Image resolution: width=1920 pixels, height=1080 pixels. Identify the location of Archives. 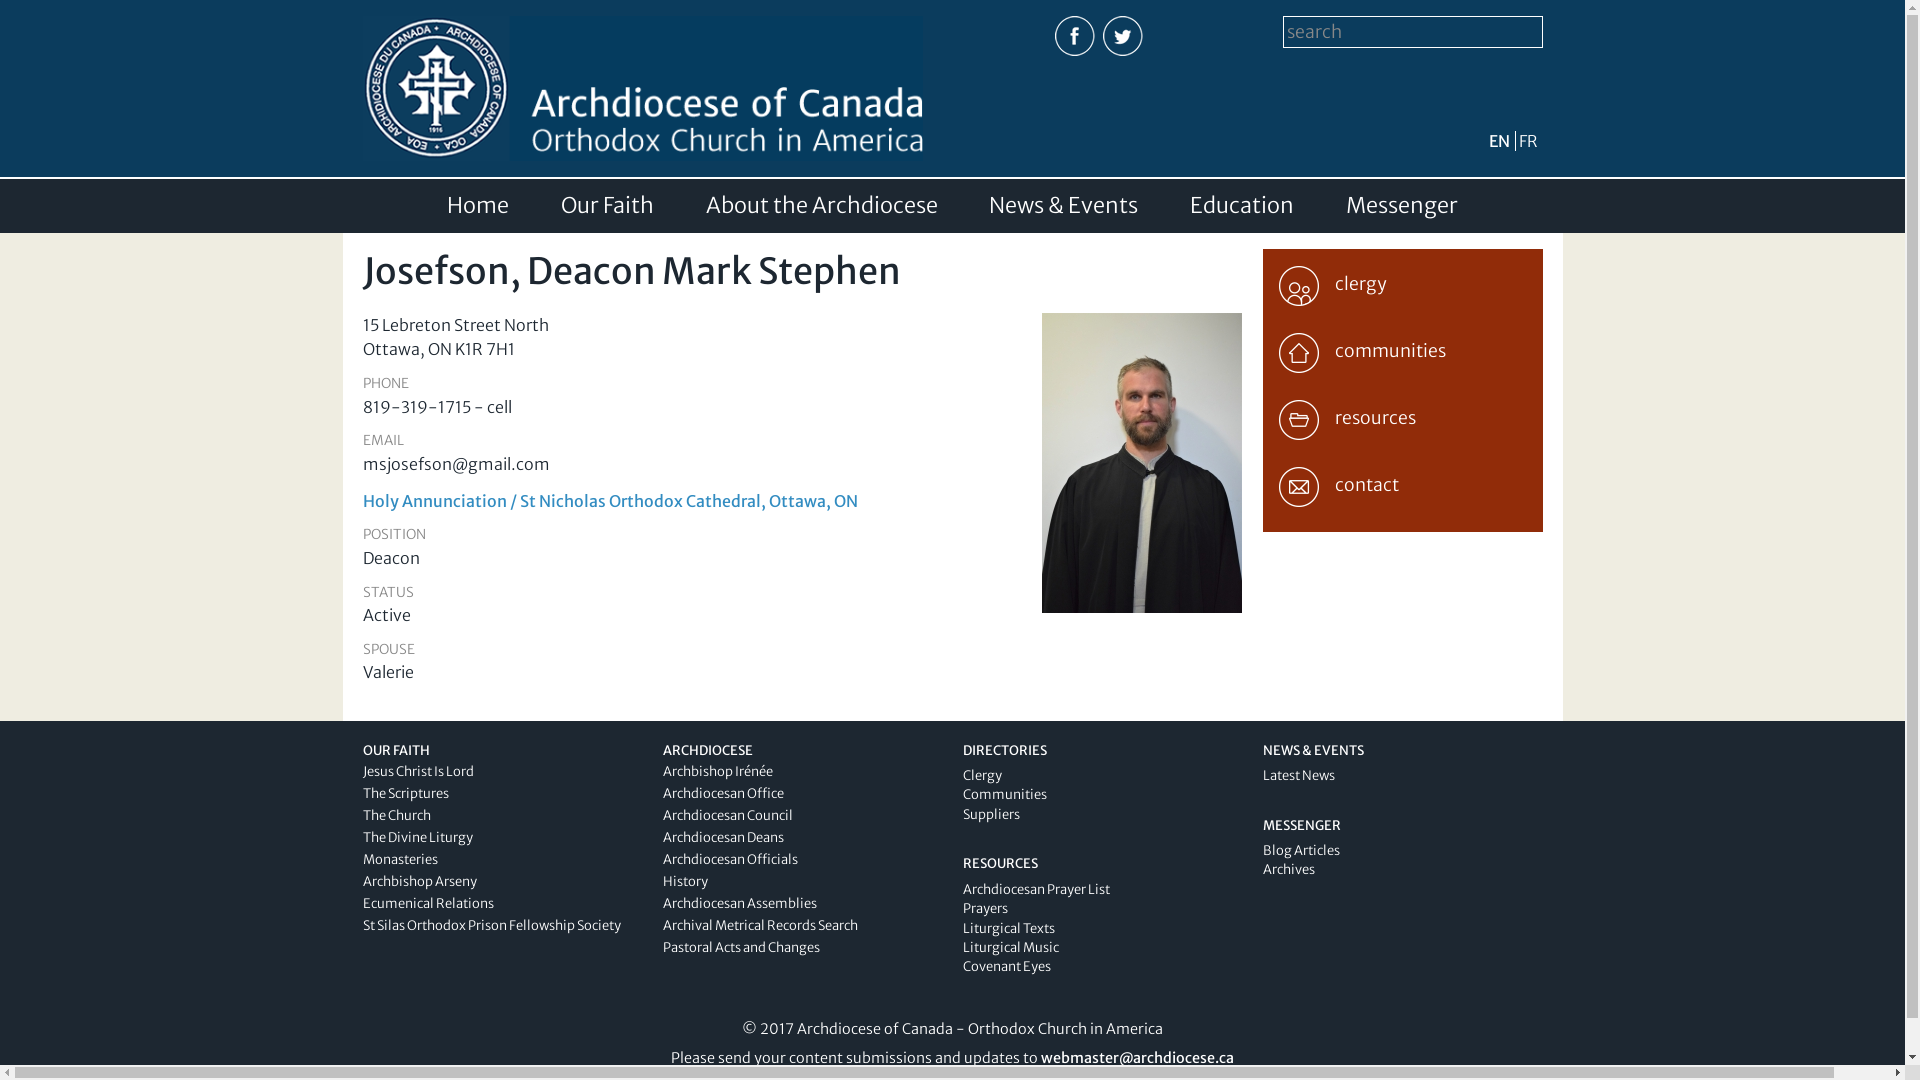
(1288, 870).